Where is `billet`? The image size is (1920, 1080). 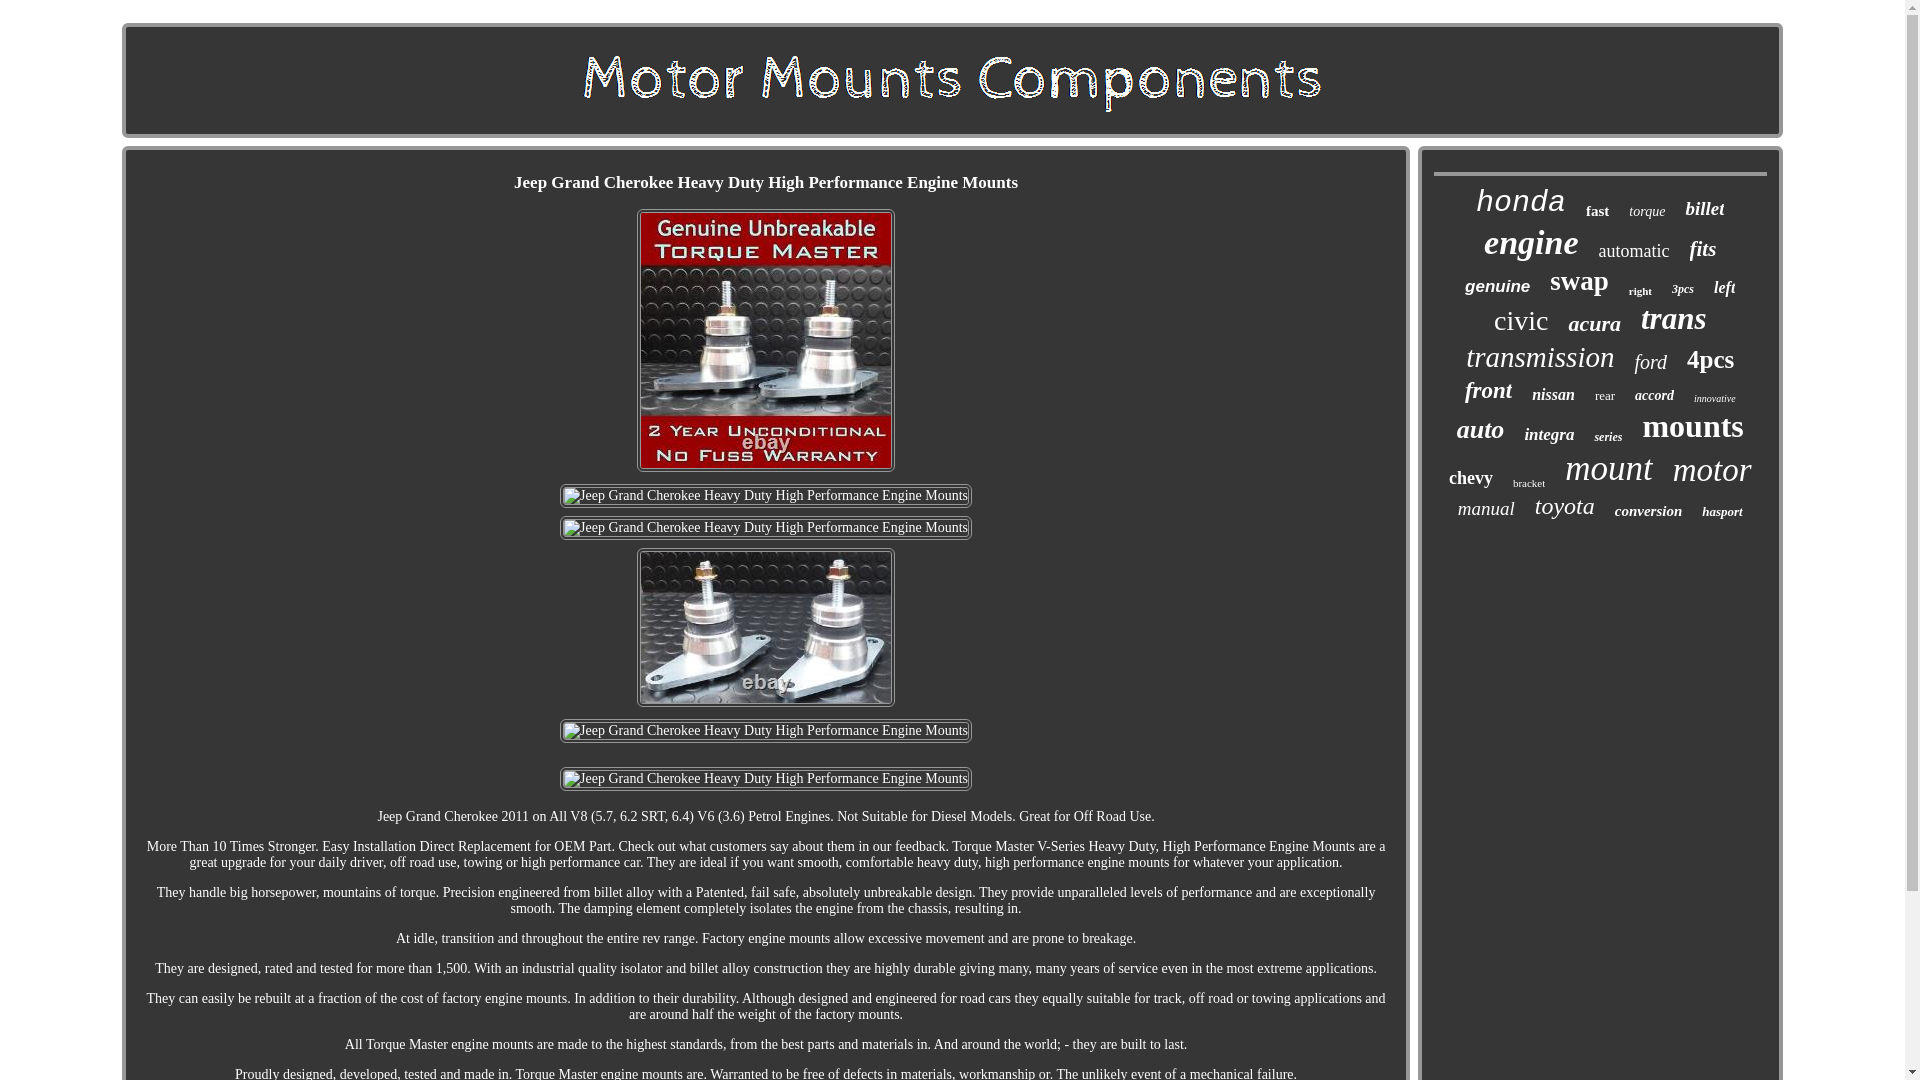 billet is located at coordinates (1704, 208).